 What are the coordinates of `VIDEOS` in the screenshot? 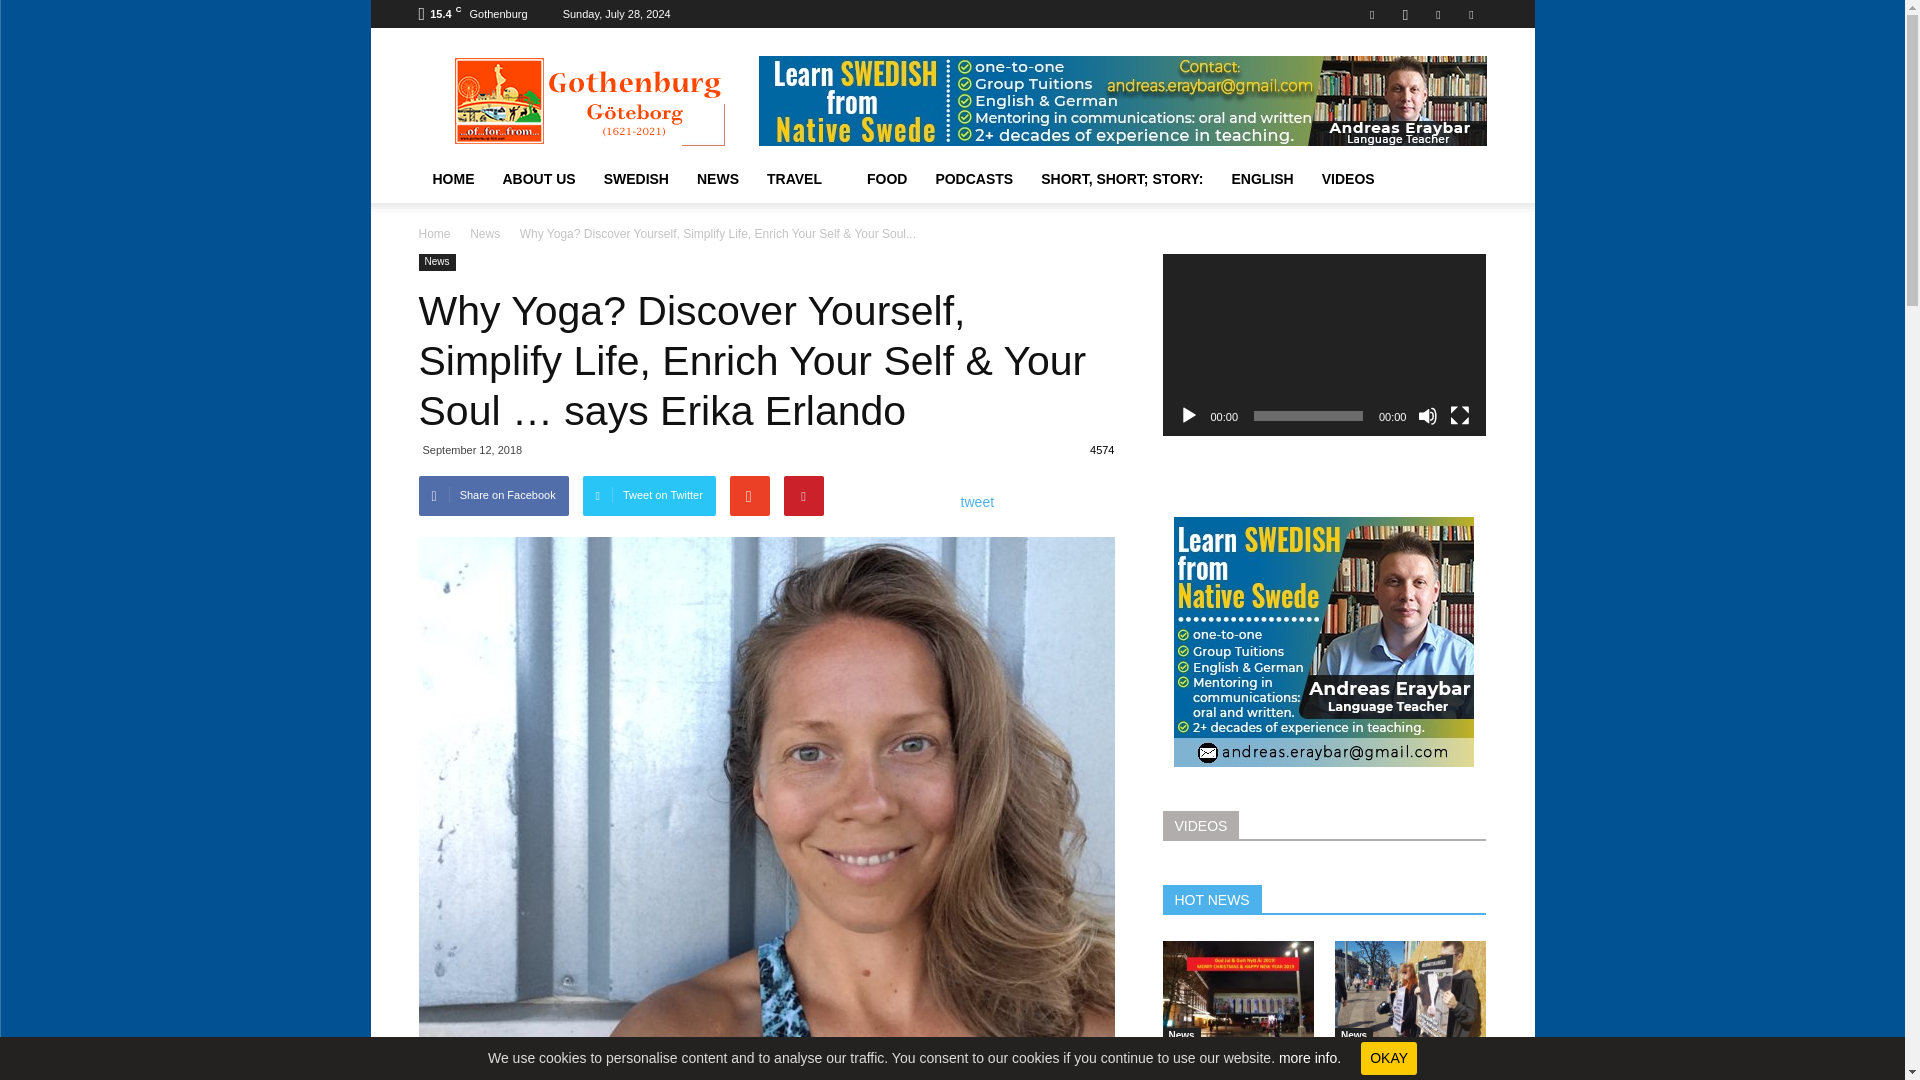 It's located at (1348, 179).